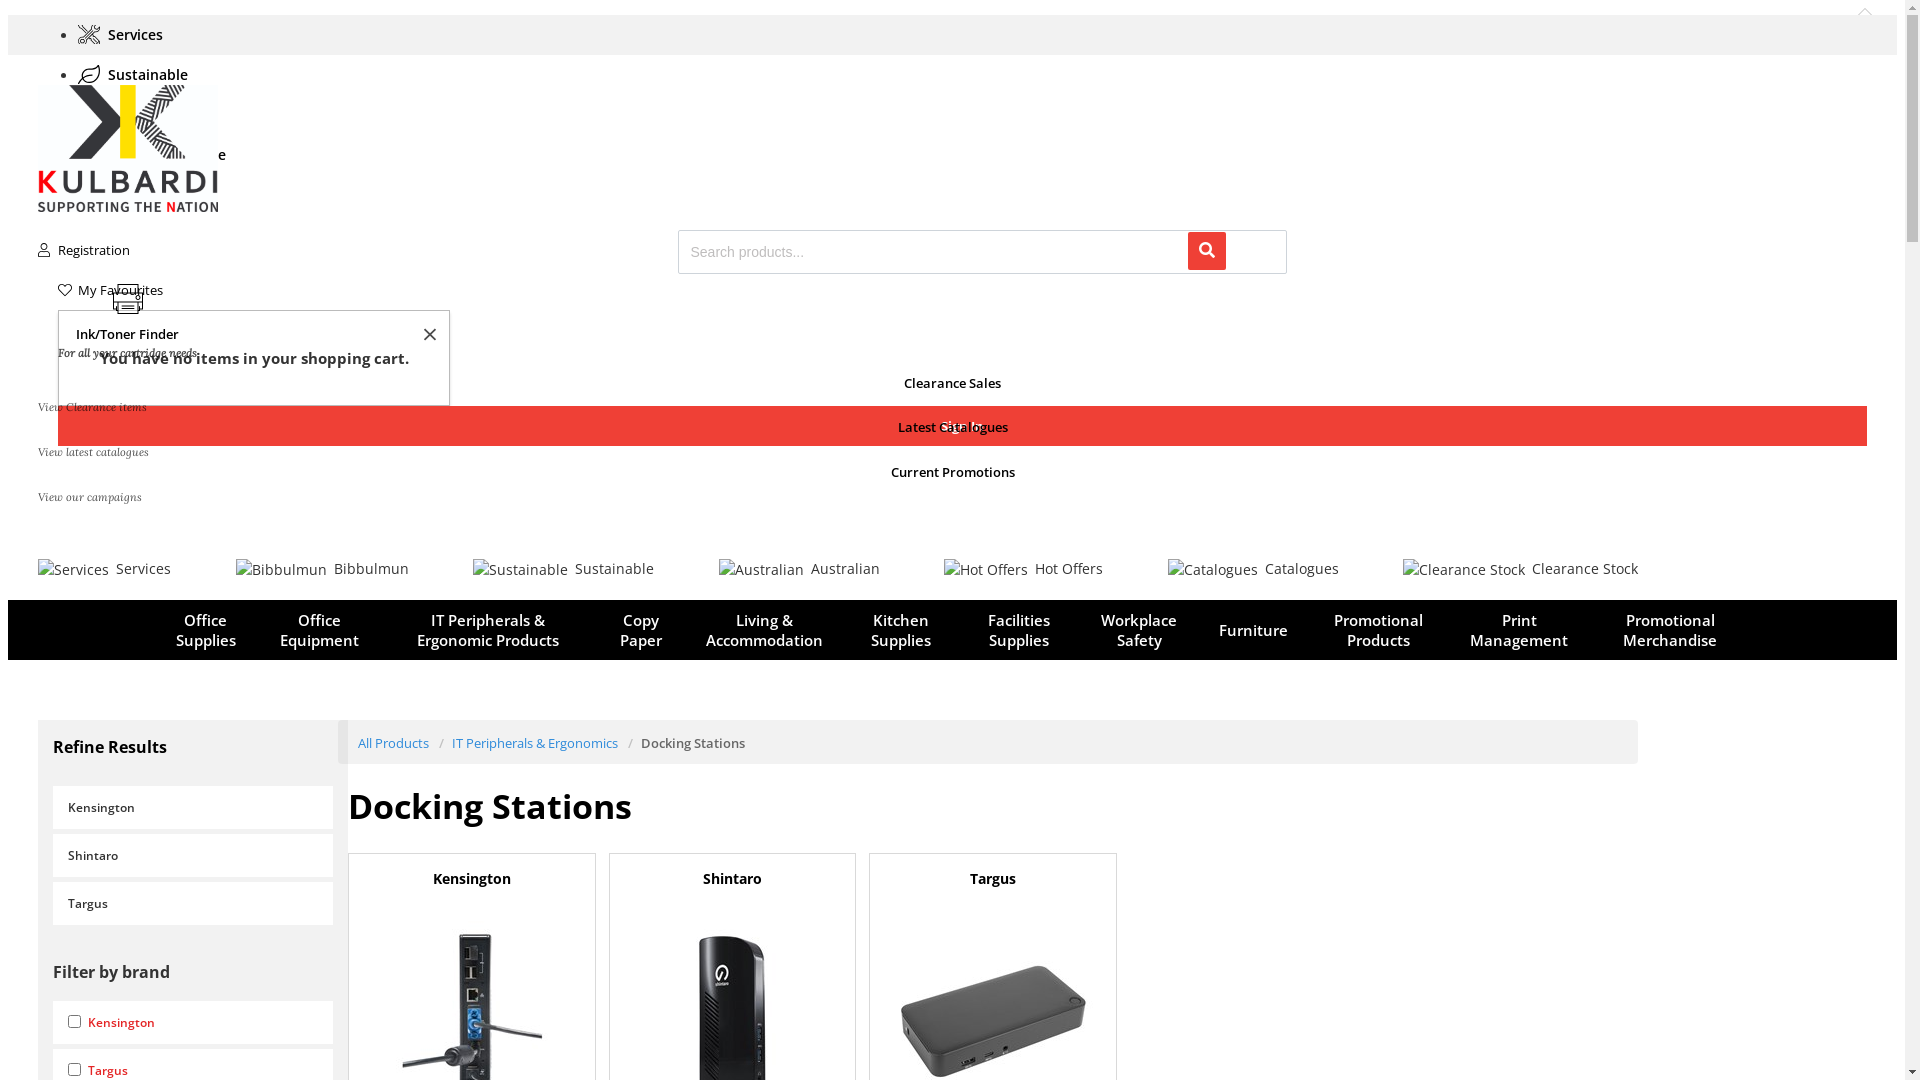  Describe the element at coordinates (193, 904) in the screenshot. I see `Targus` at that location.